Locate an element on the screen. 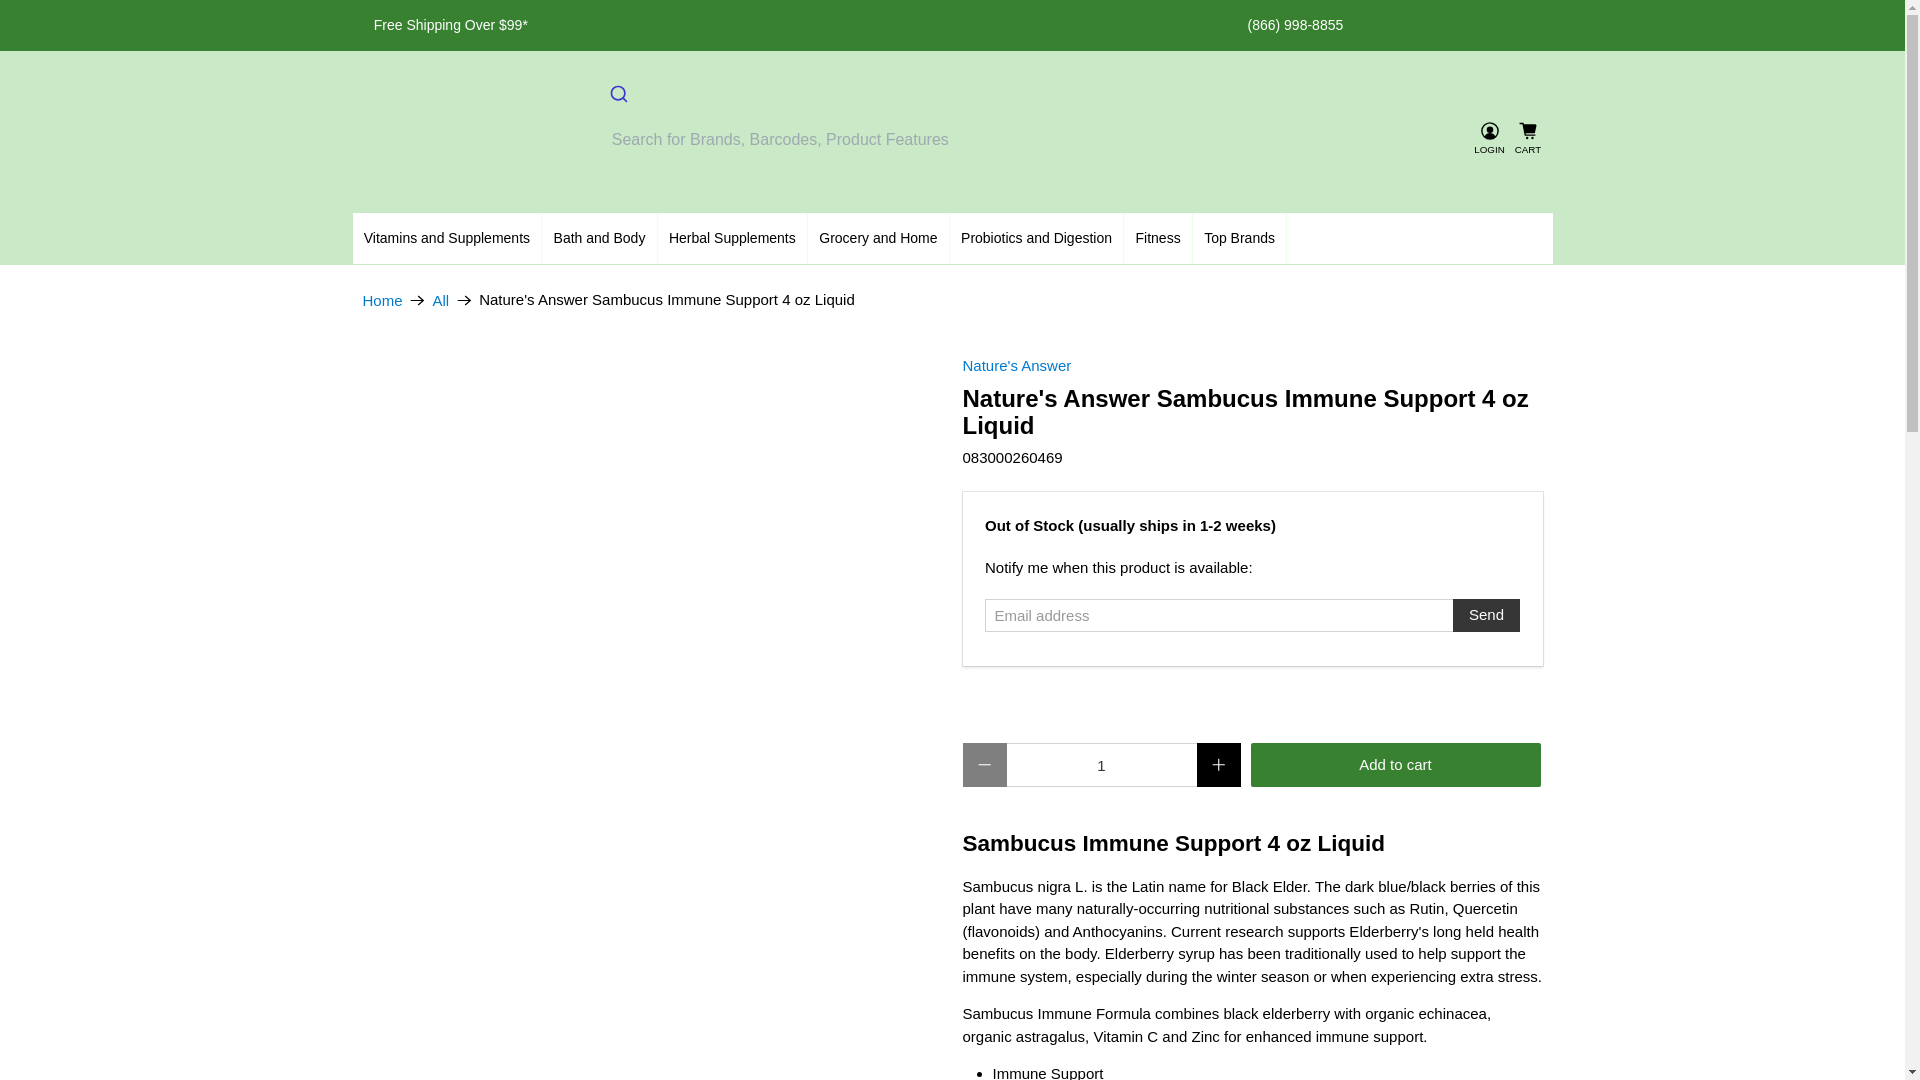 The image size is (1920, 1080). Submit is located at coordinates (617, 96).